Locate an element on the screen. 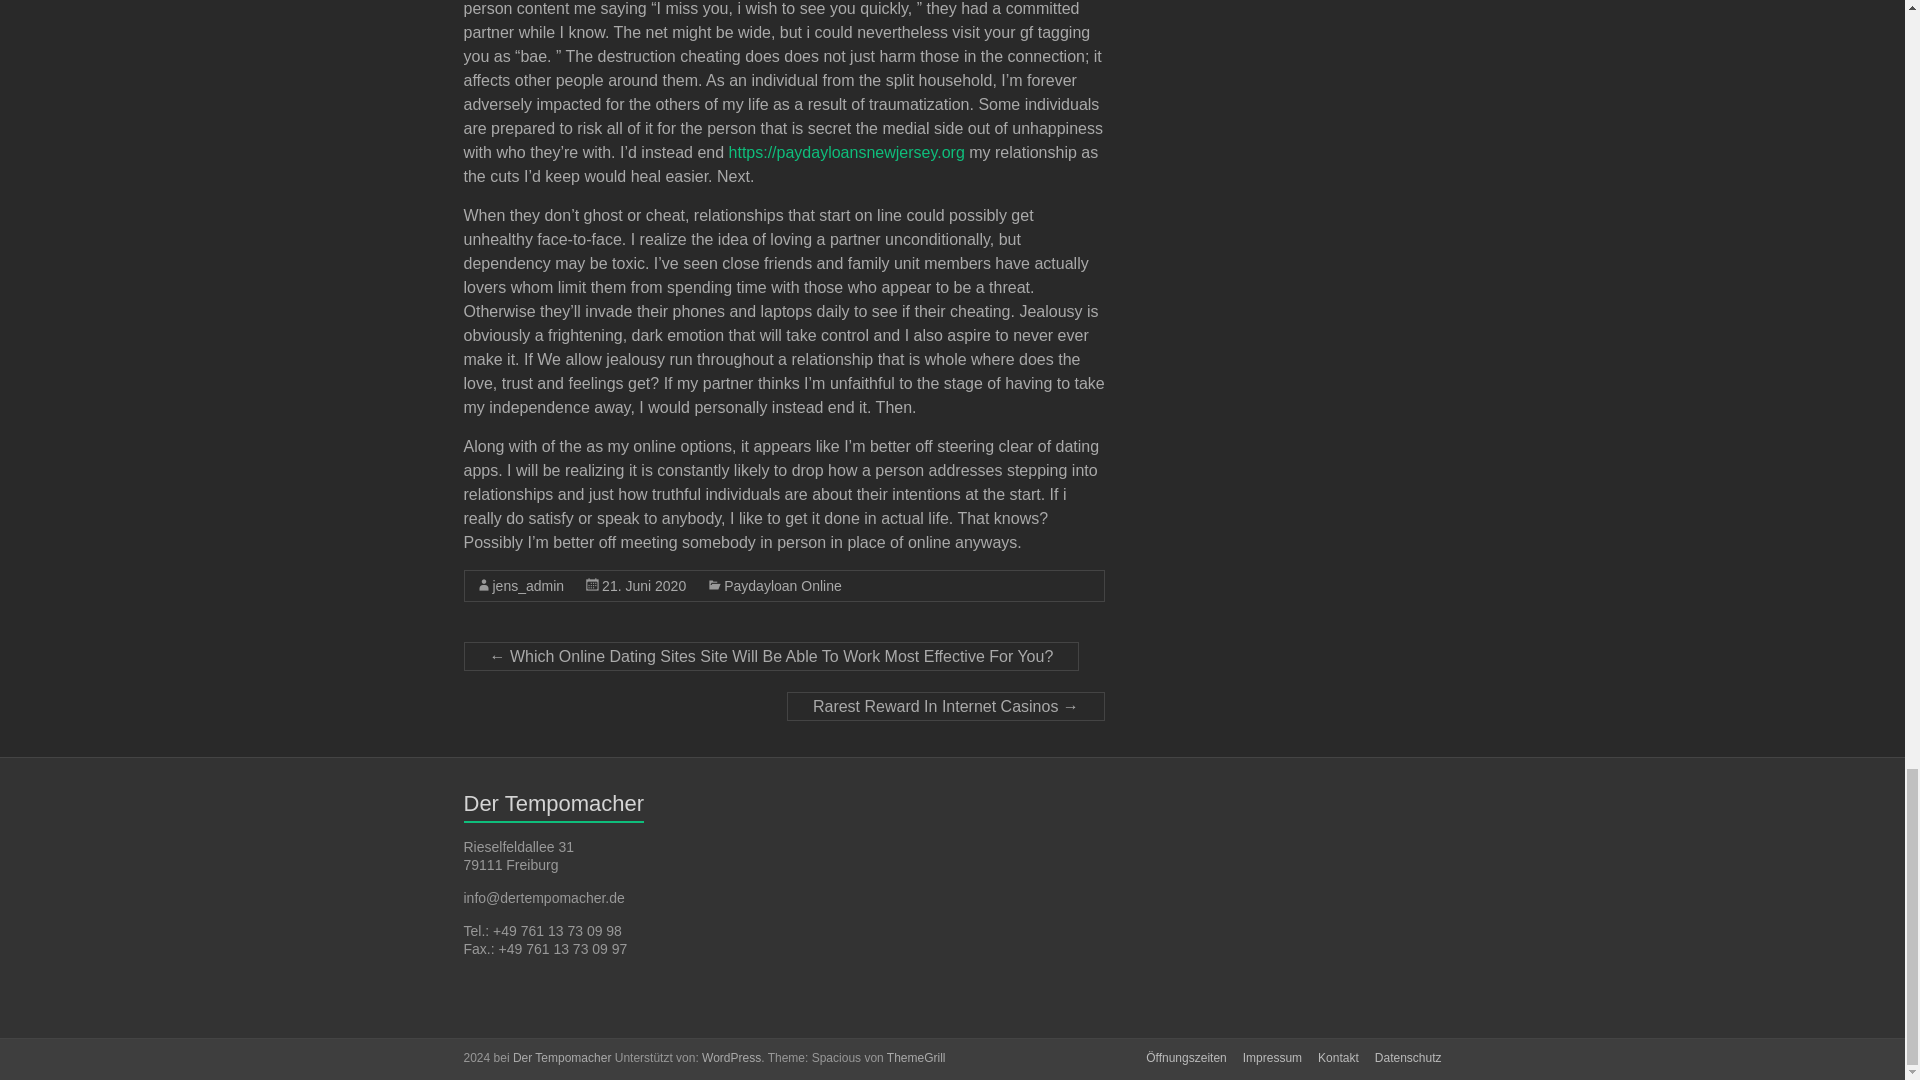  Der Tempomacher is located at coordinates (561, 1057).